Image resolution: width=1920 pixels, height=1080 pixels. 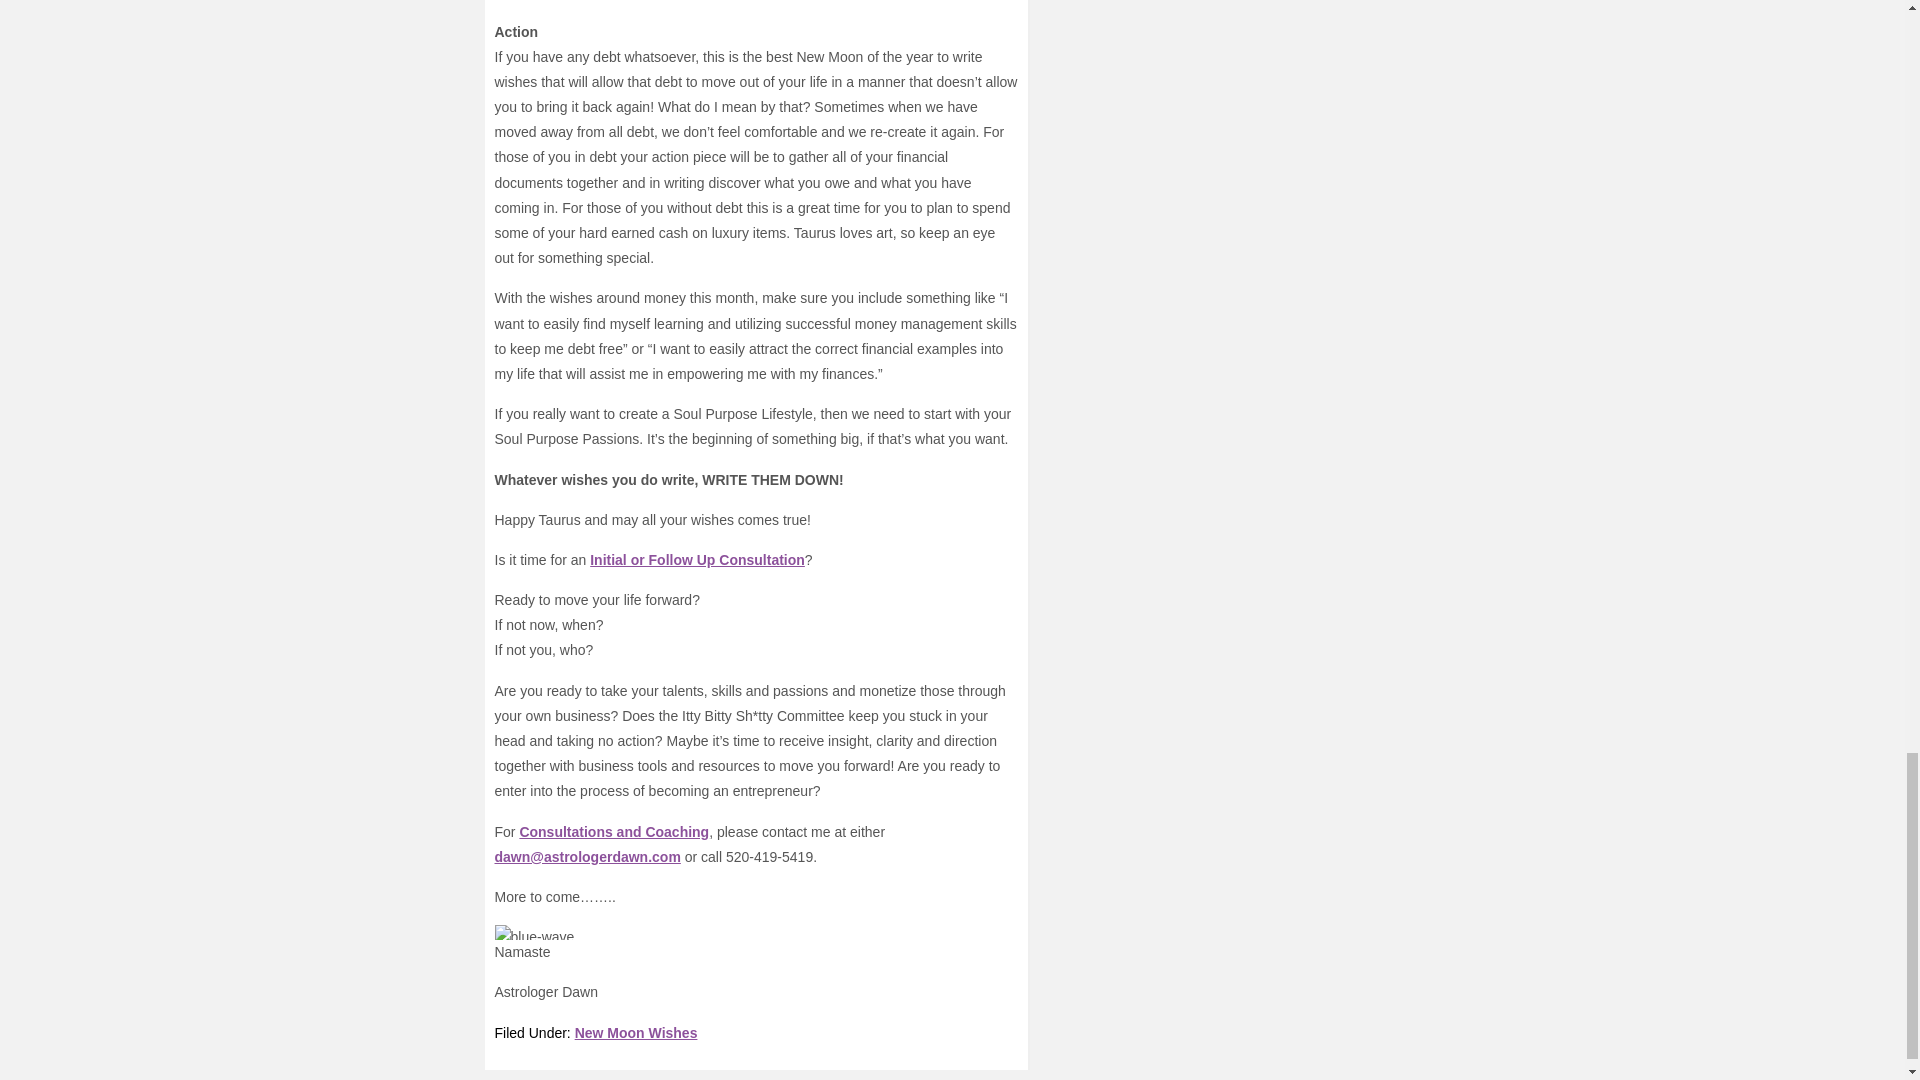 I want to click on New Moon Wishes, so click(x=636, y=1032).